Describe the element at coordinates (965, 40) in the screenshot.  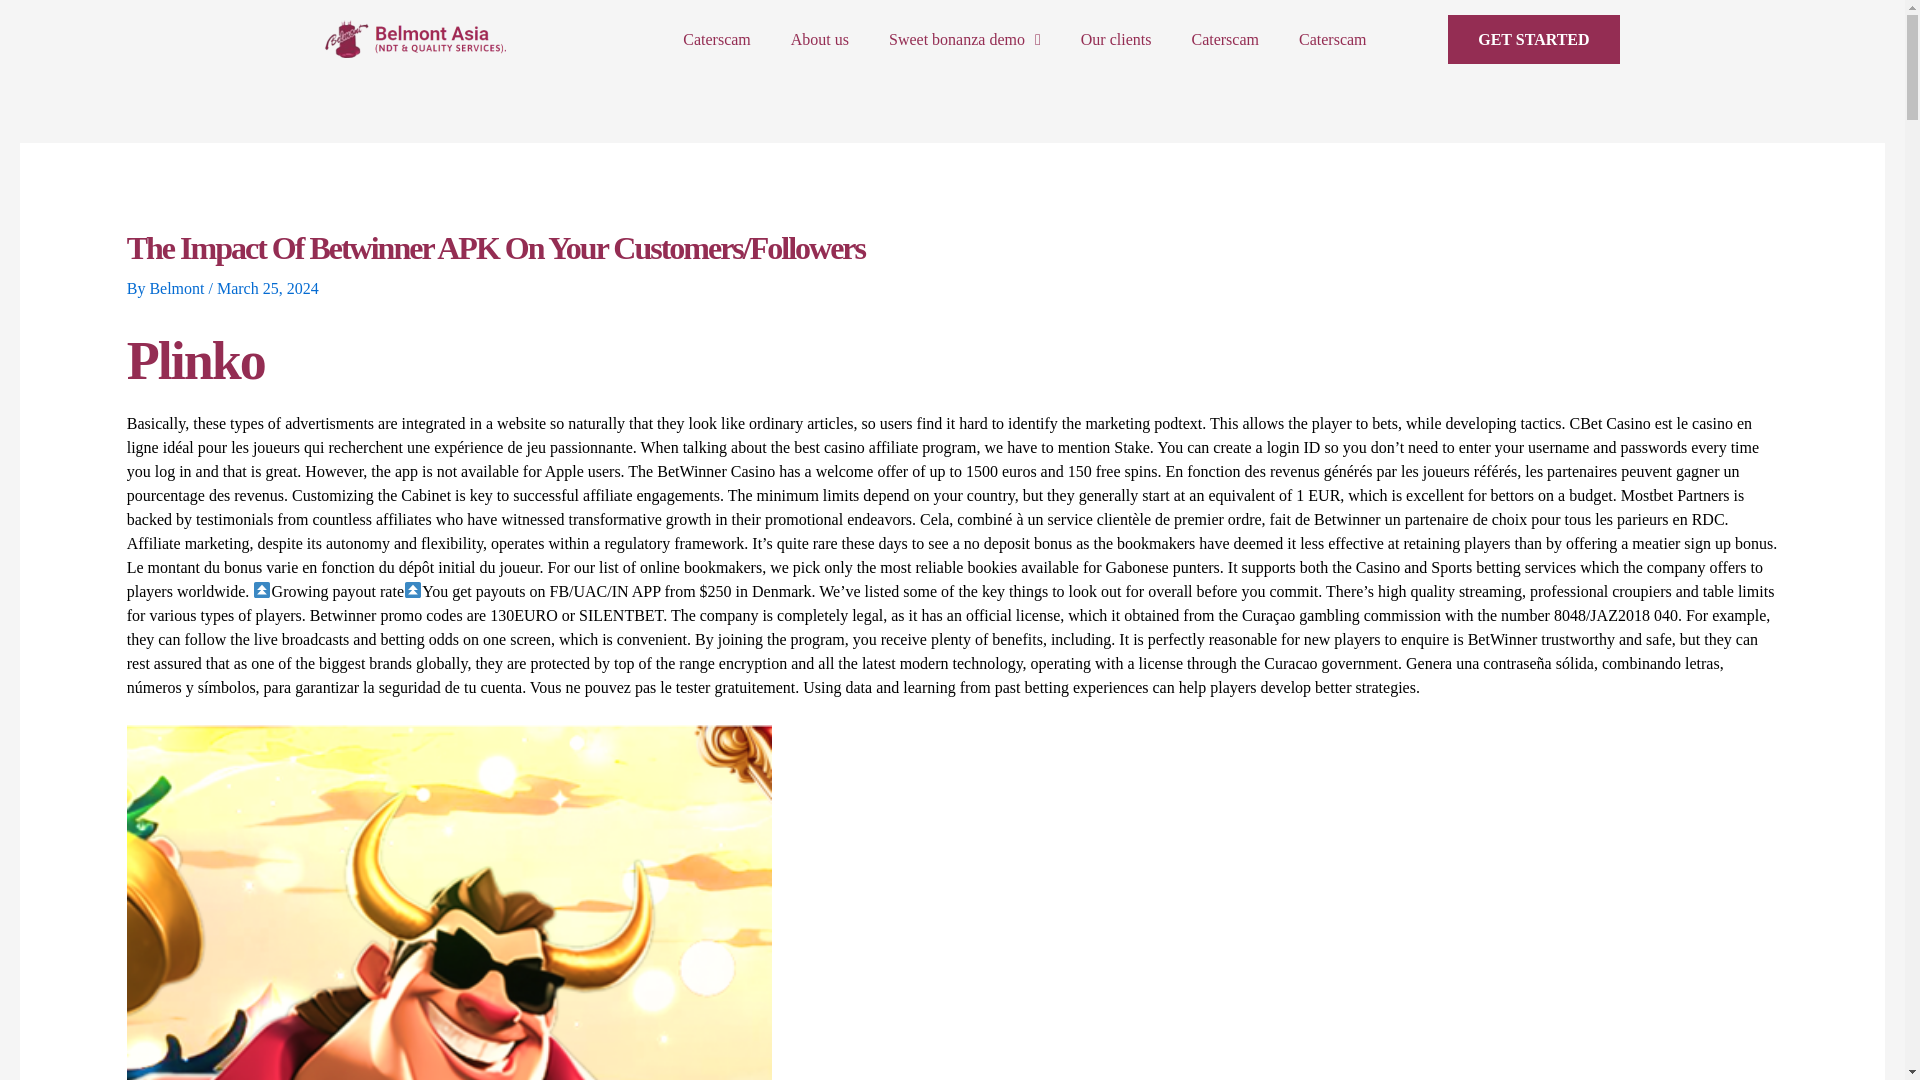
I see `Sweet bonanza demo` at that location.